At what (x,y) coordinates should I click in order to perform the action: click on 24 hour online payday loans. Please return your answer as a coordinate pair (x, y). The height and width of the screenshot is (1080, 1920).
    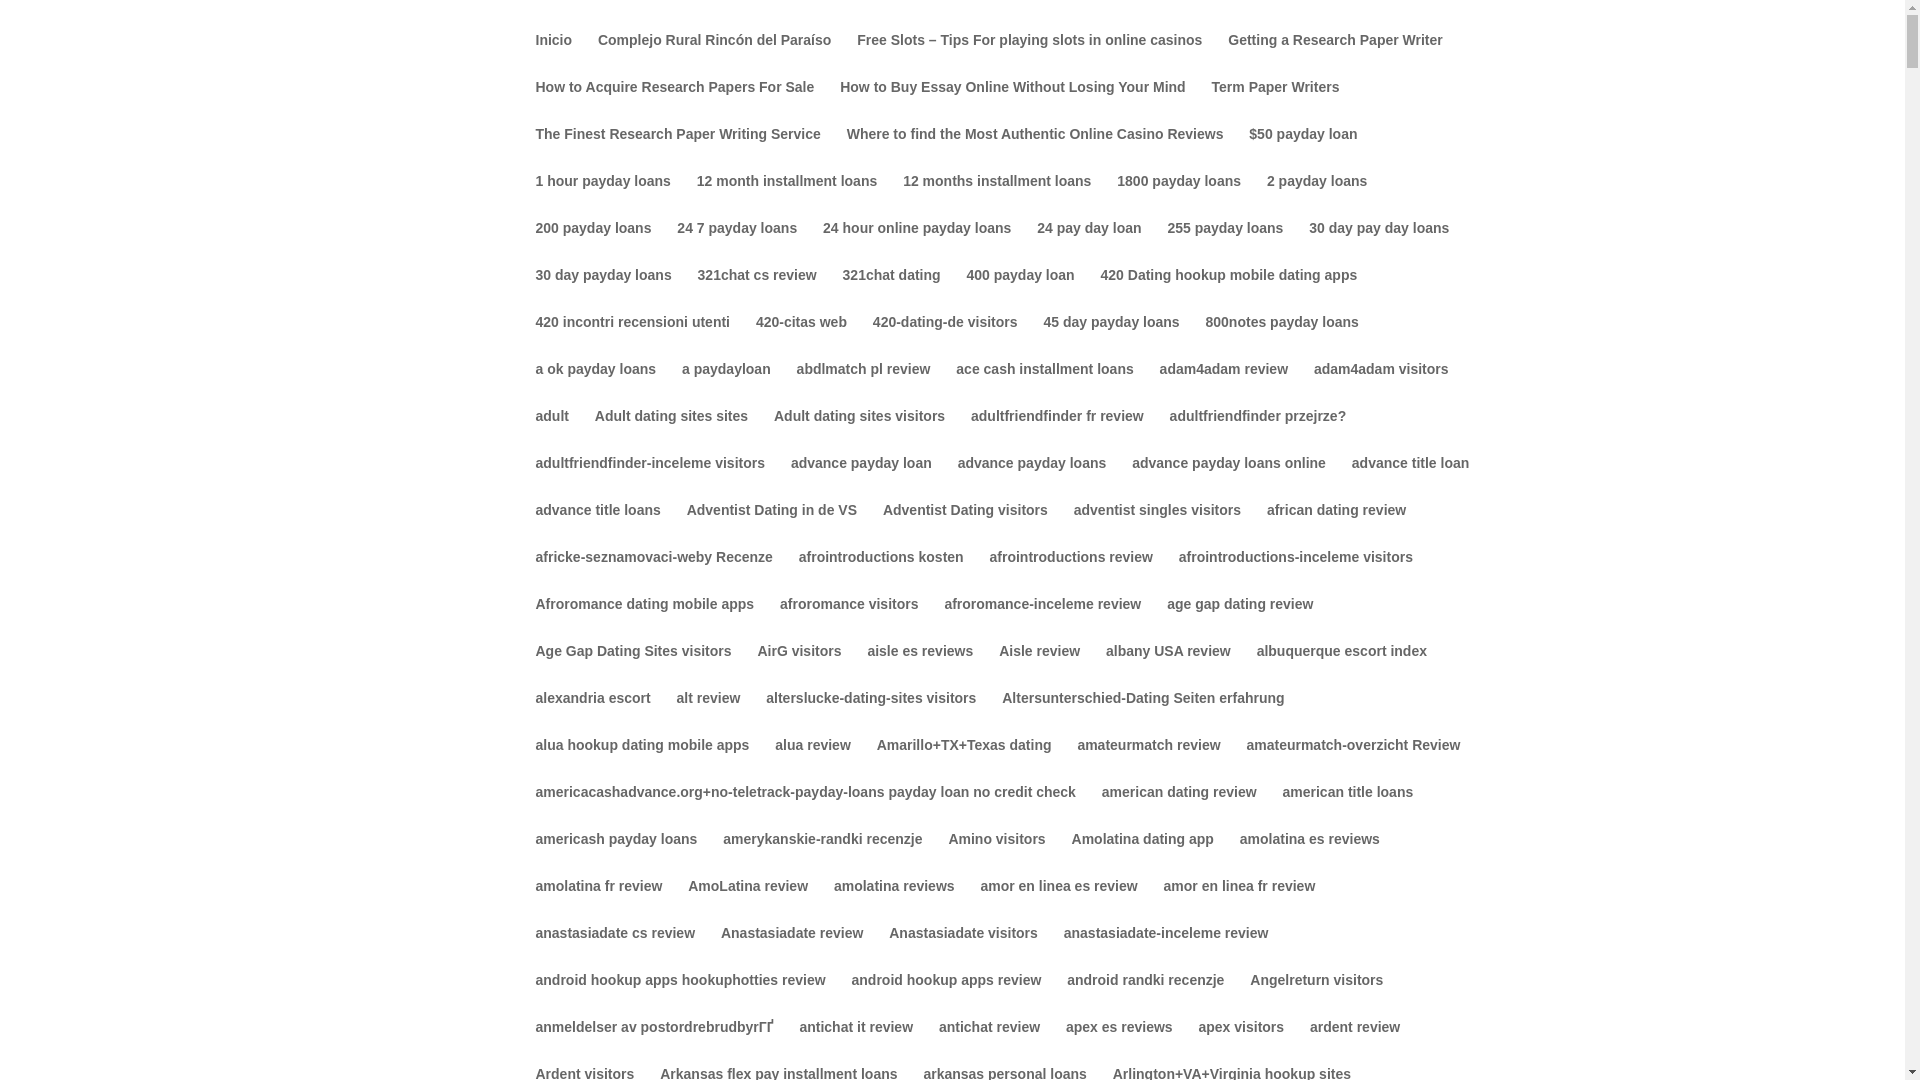
    Looking at the image, I should click on (917, 244).